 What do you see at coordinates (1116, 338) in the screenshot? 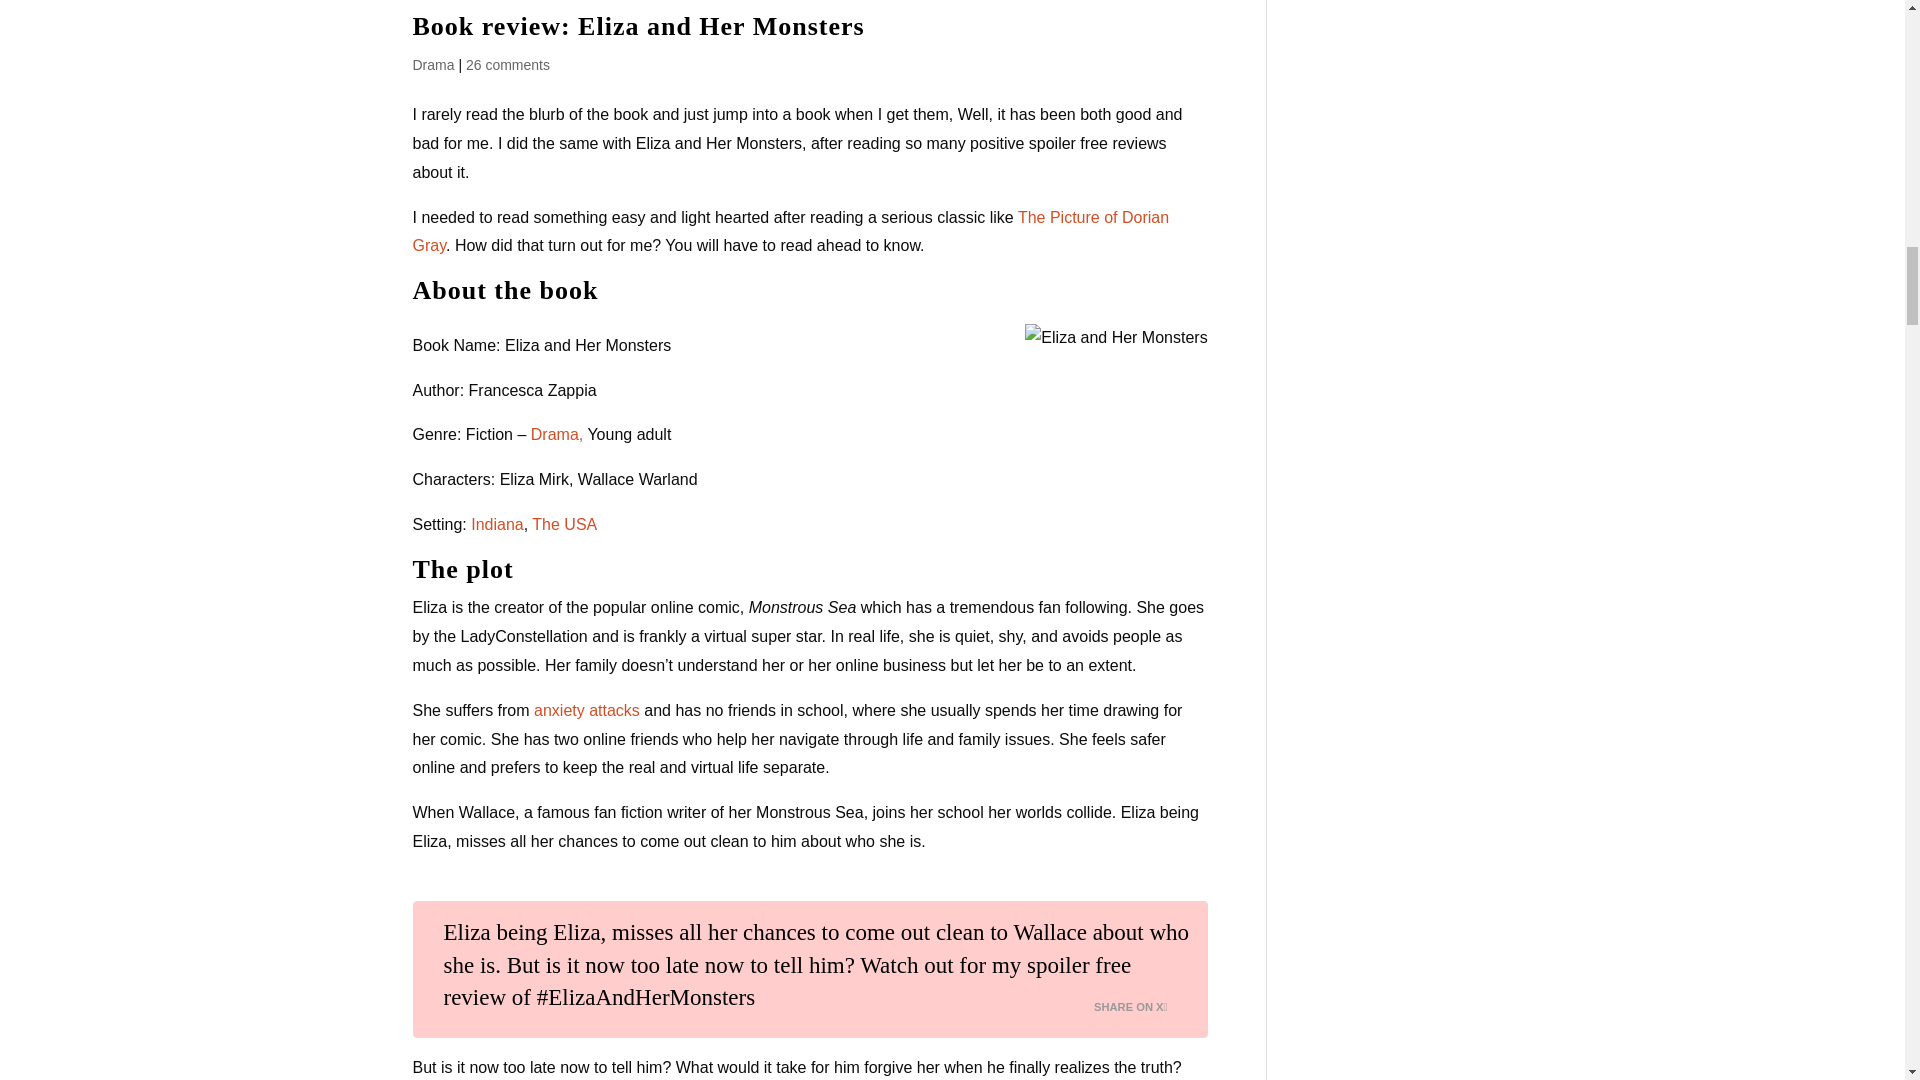
I see `Book review: Eliza and Her Monsters 5` at bounding box center [1116, 338].